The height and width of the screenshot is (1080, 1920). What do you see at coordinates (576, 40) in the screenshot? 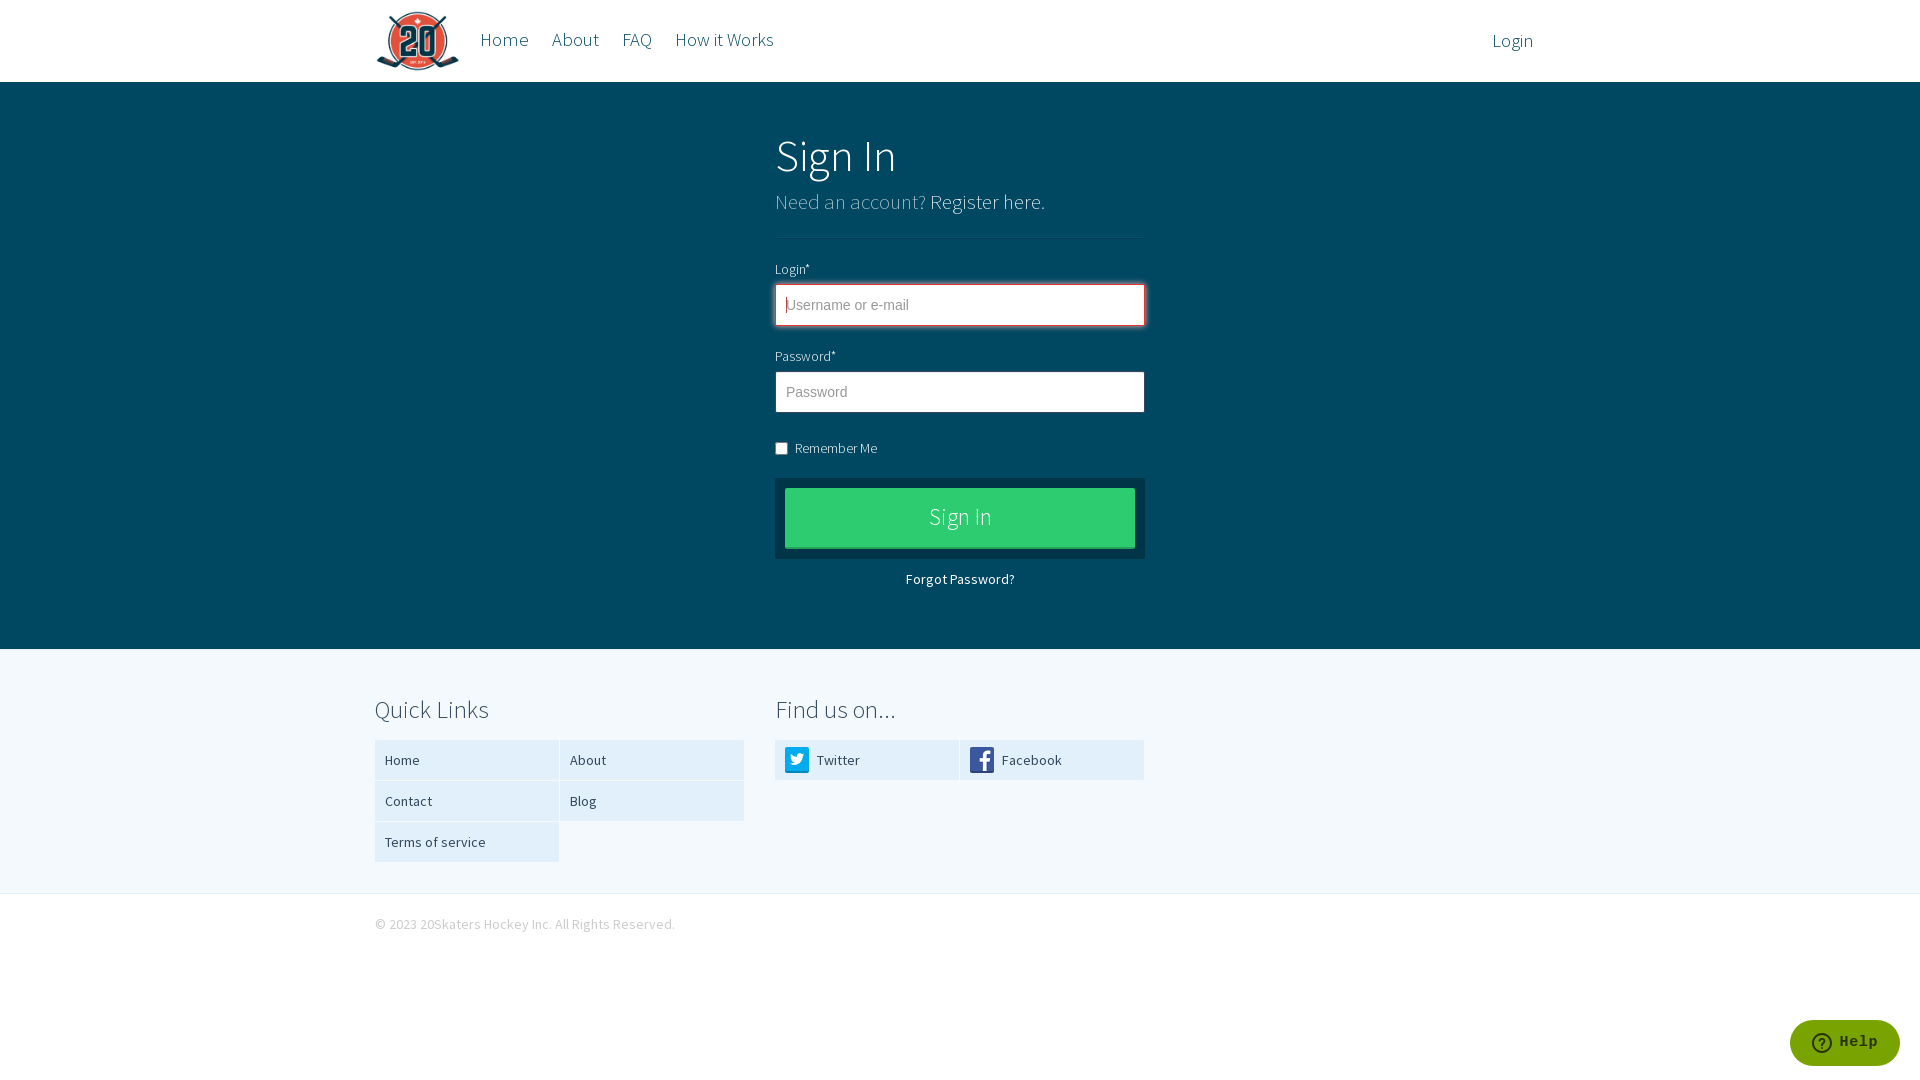
I see `About` at bounding box center [576, 40].